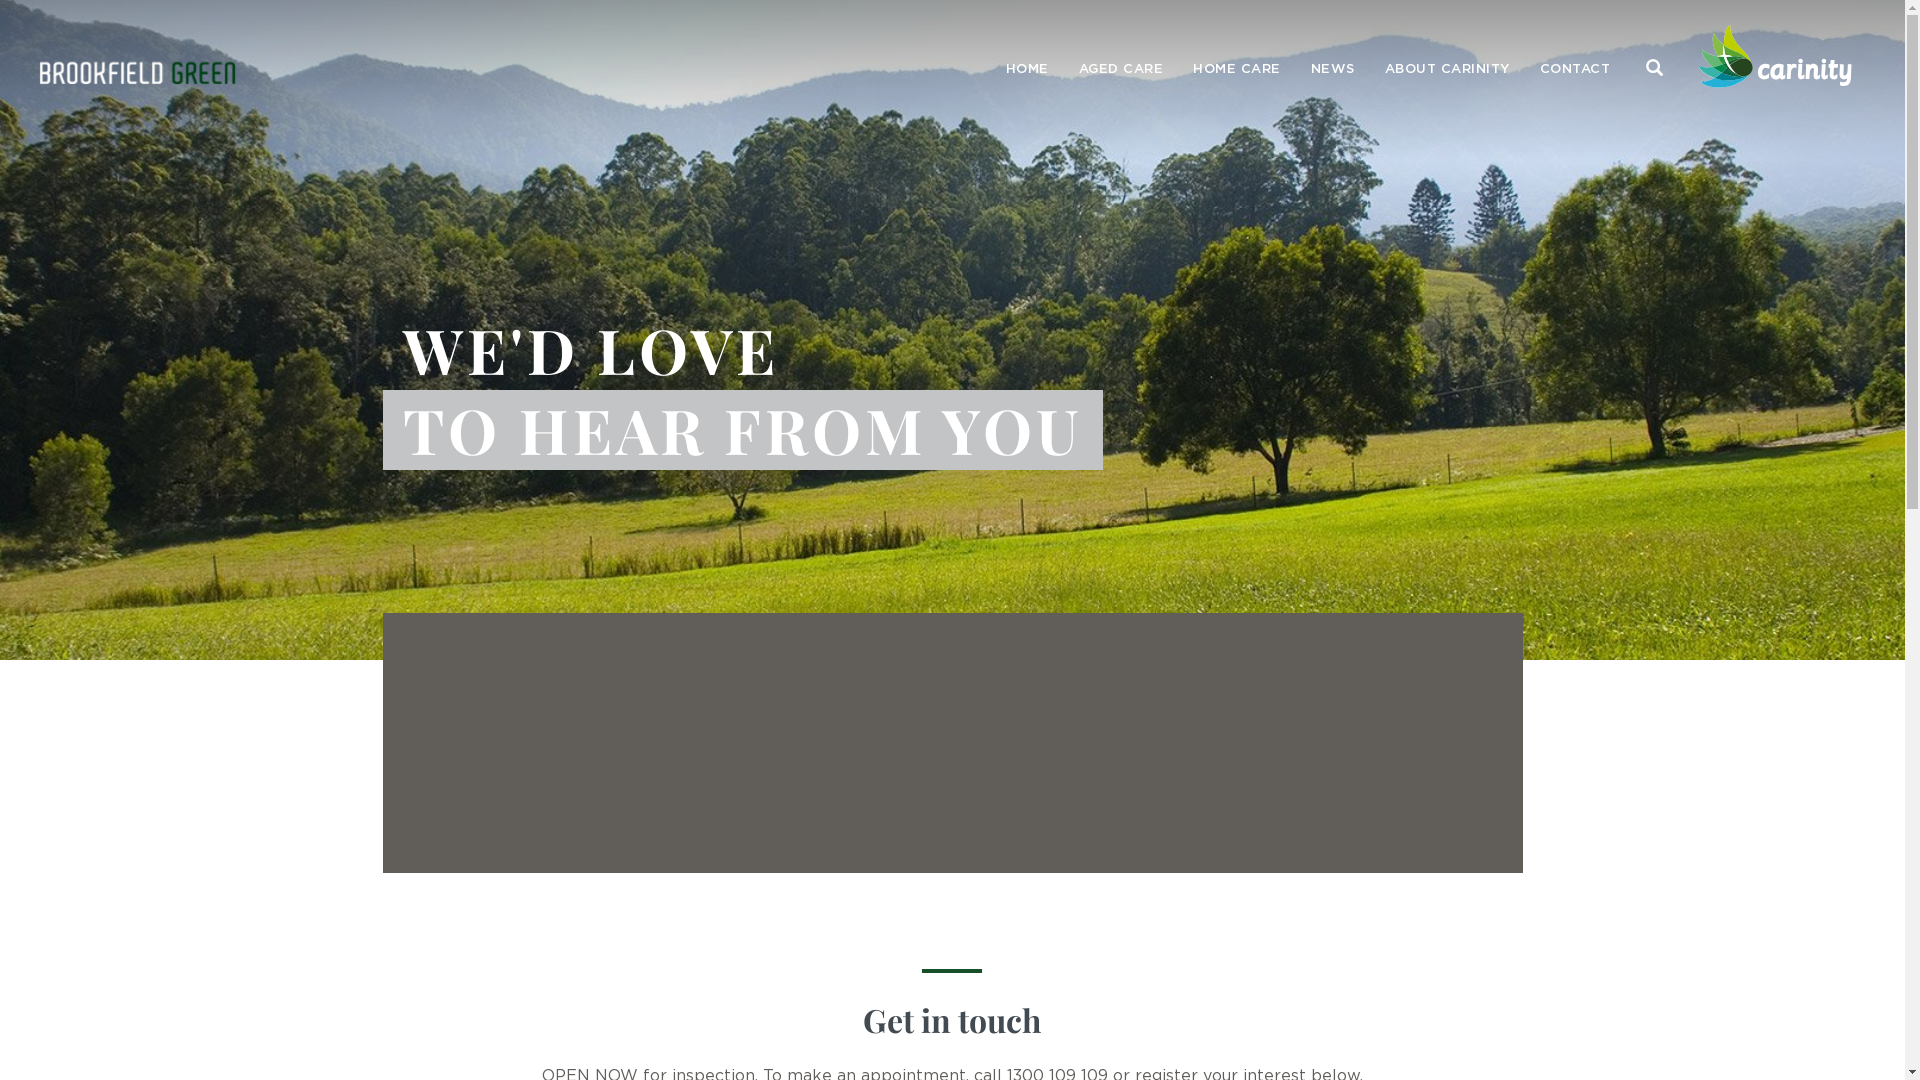 The height and width of the screenshot is (1080, 1920). I want to click on CONTACT, so click(1574, 70).